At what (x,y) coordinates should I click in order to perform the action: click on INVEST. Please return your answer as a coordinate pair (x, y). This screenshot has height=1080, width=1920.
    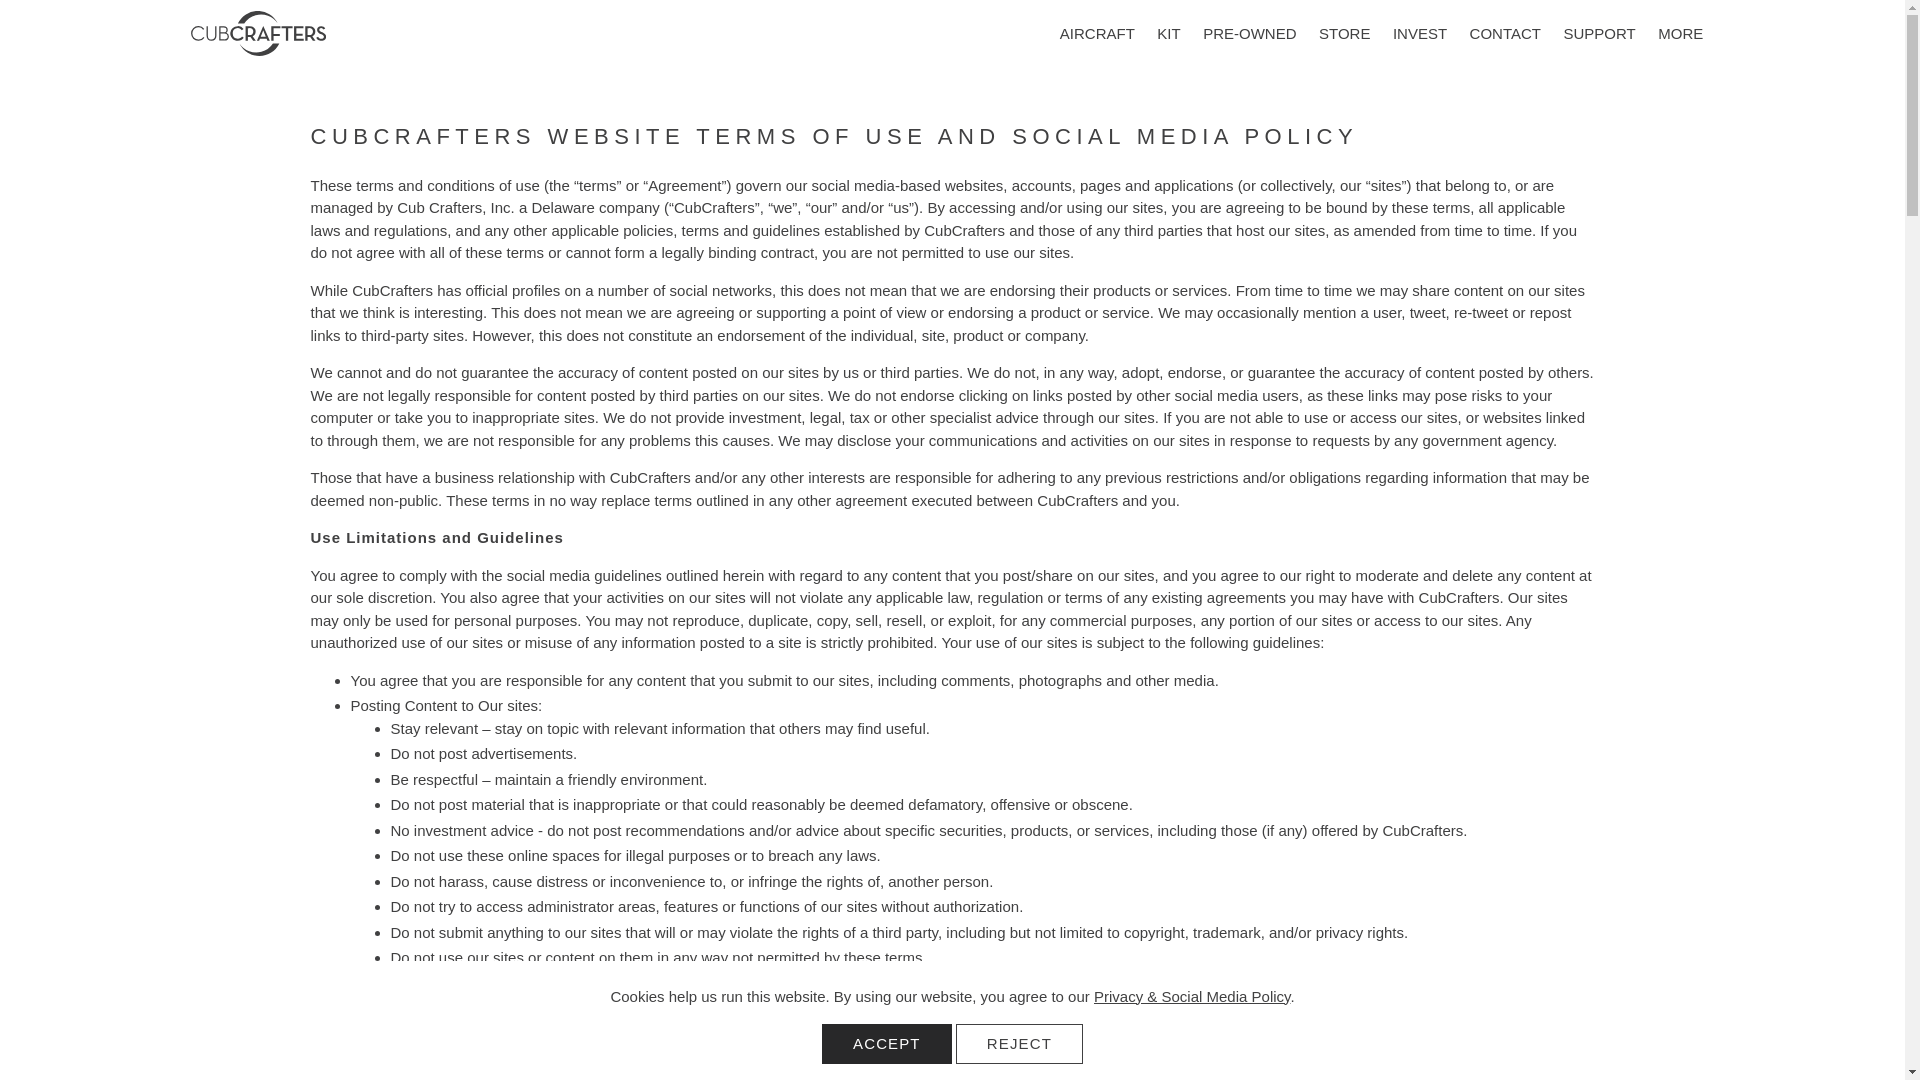
    Looking at the image, I should click on (1420, 34).